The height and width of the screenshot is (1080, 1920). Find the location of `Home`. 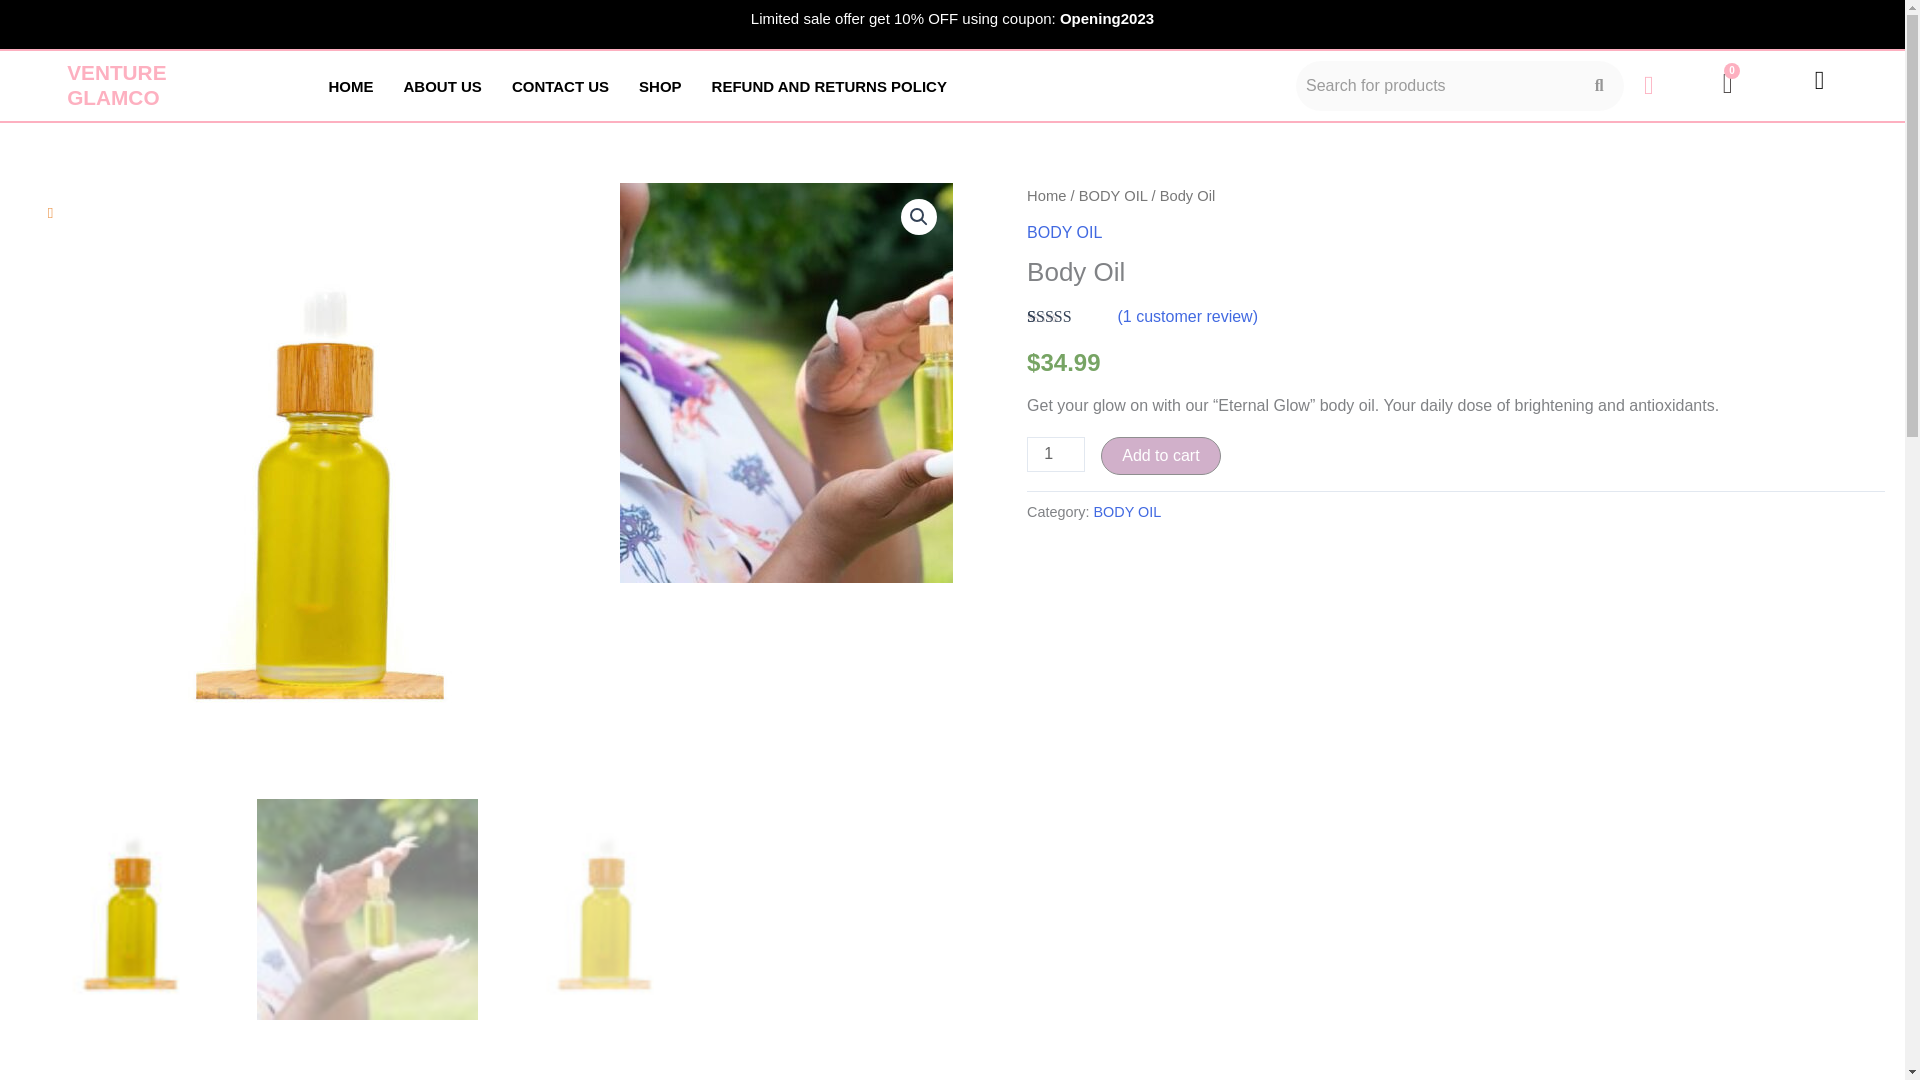

Home is located at coordinates (1046, 196).